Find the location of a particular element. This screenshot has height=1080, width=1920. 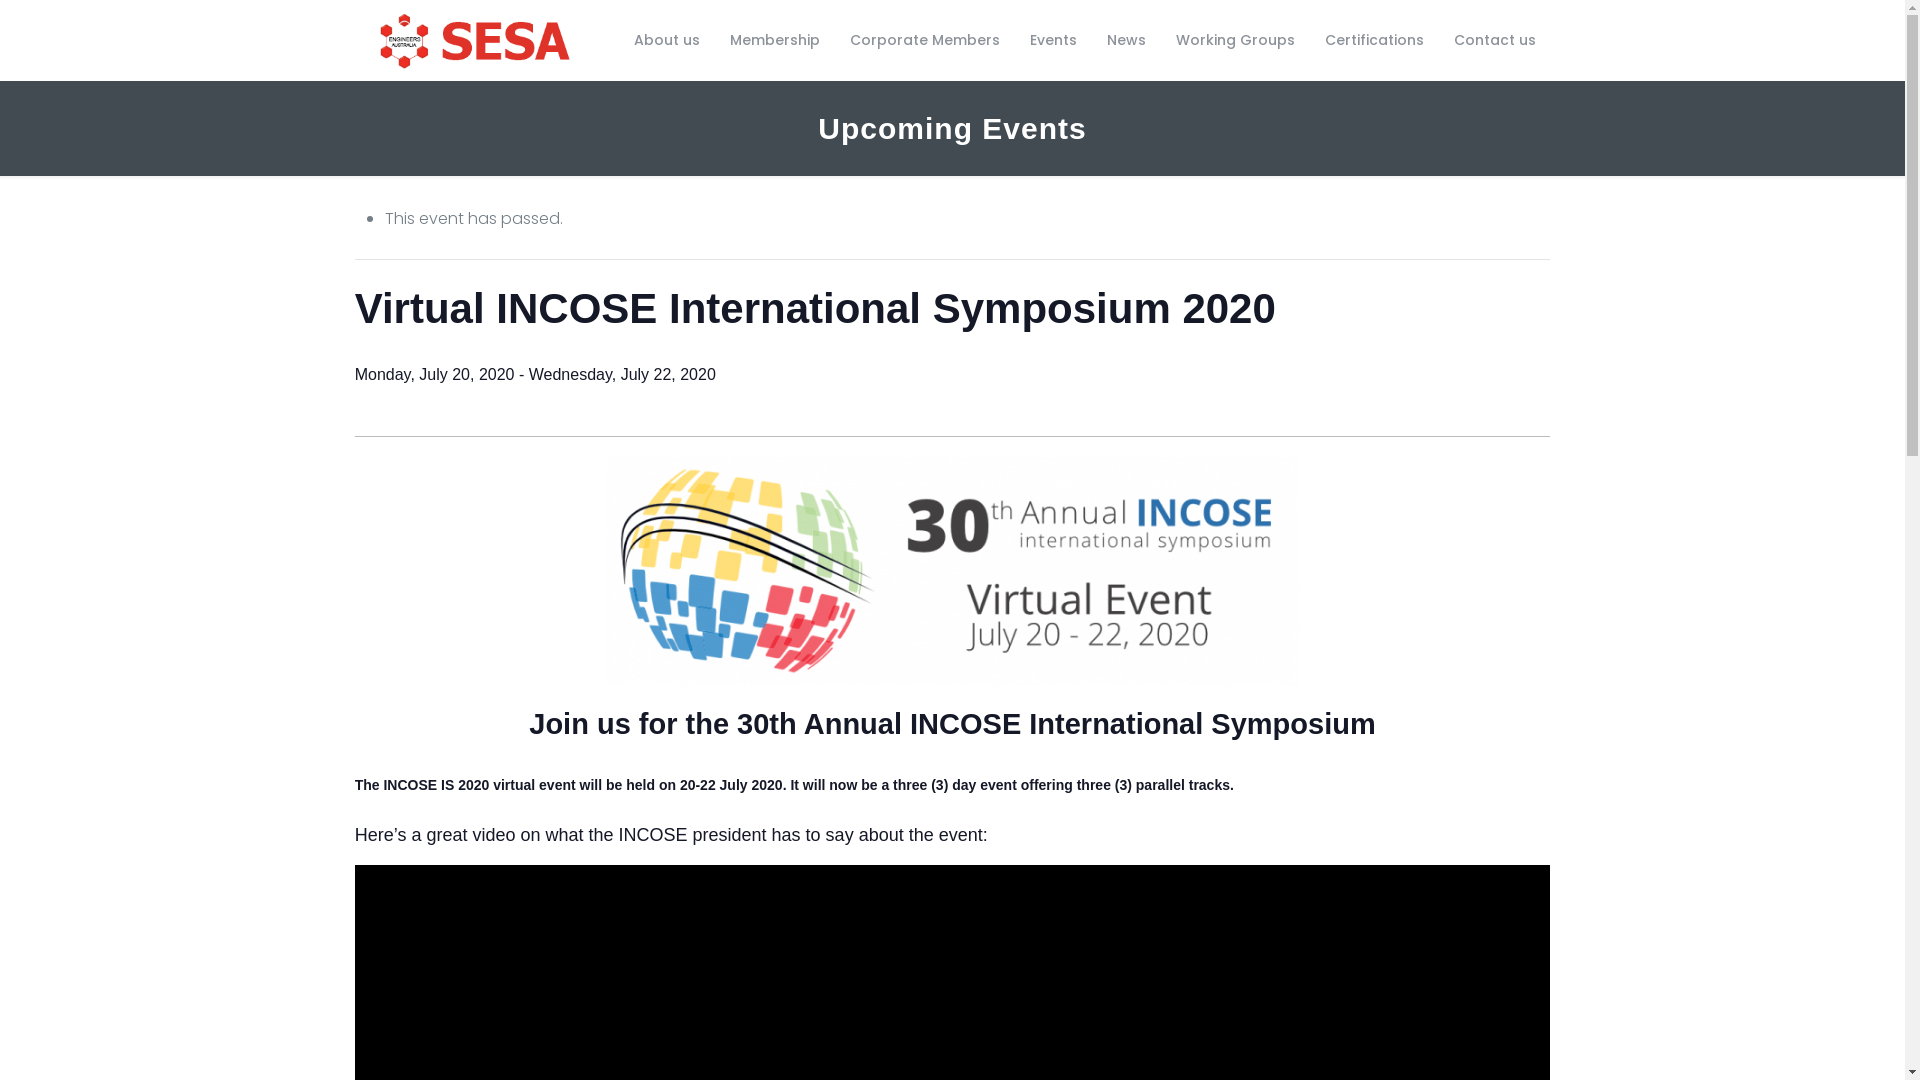

News is located at coordinates (1126, 40).